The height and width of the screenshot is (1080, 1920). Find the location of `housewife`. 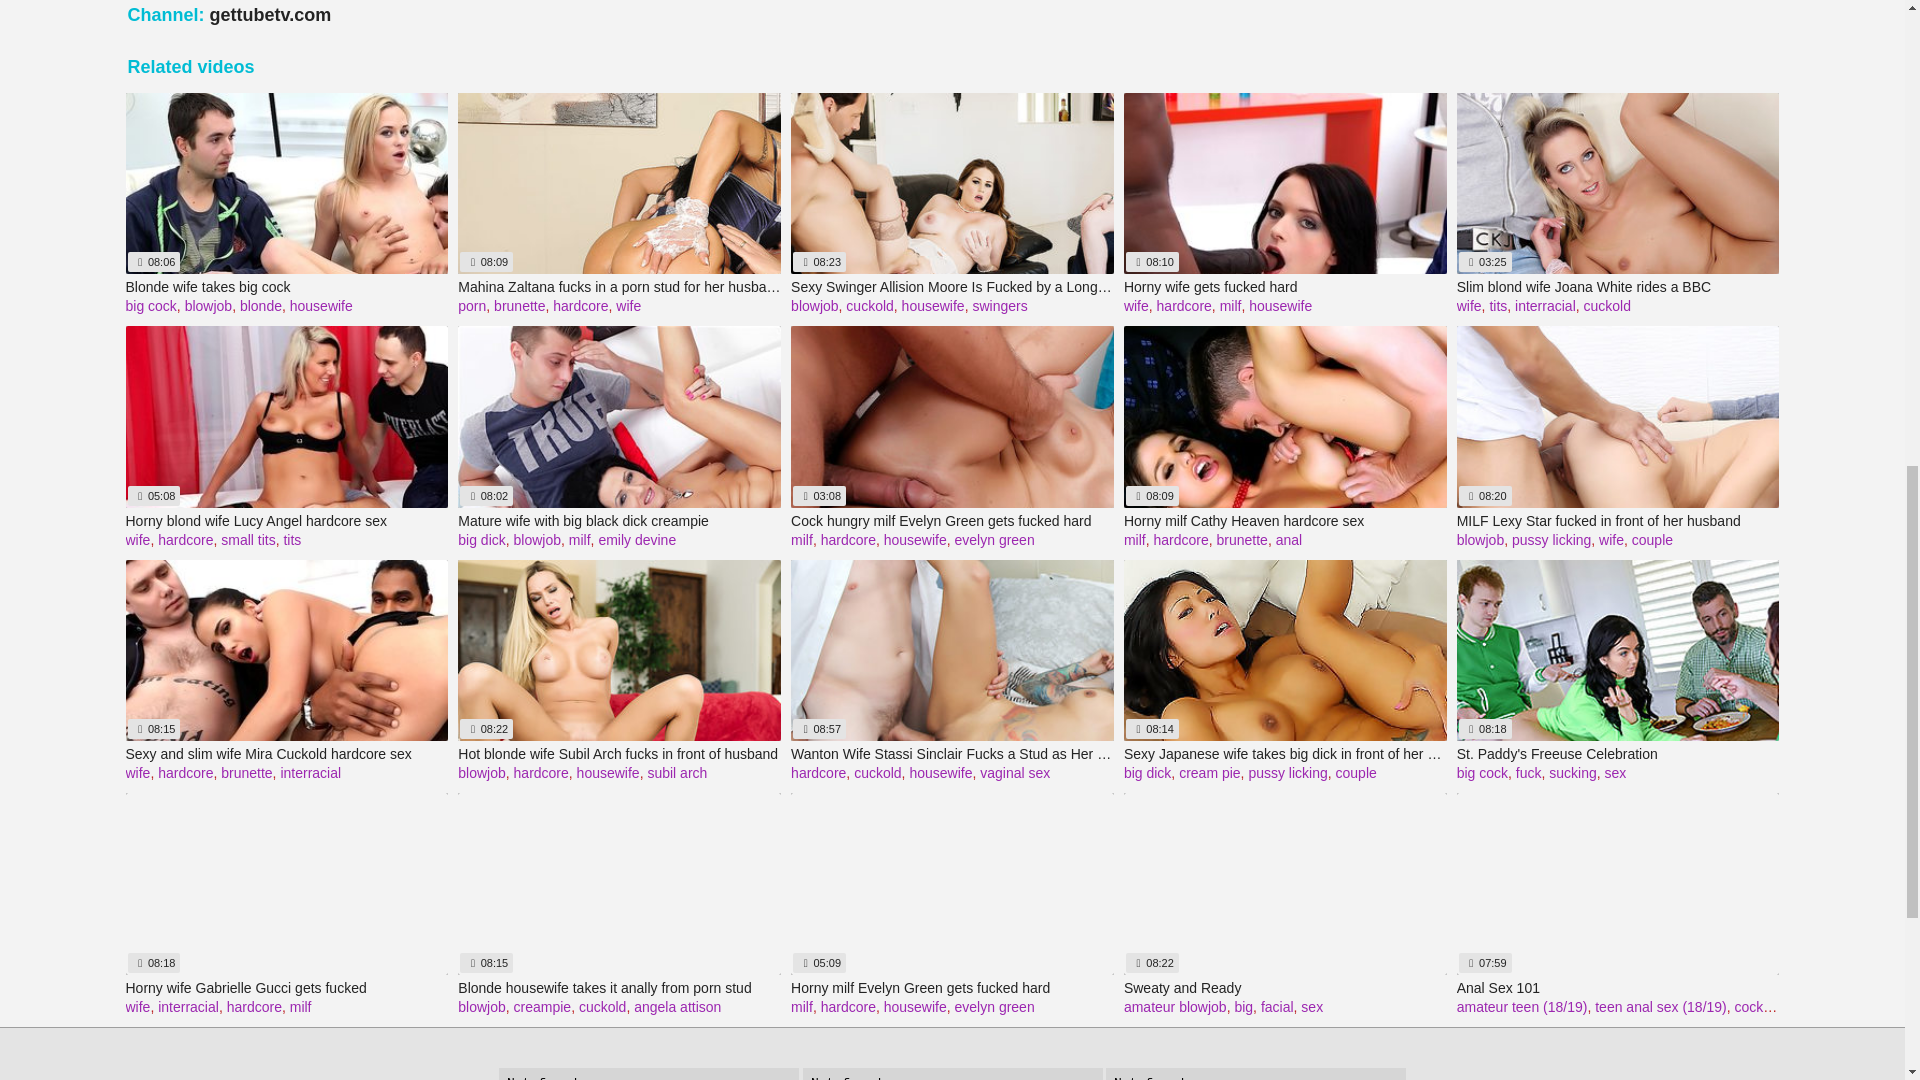

housewife is located at coordinates (321, 306).